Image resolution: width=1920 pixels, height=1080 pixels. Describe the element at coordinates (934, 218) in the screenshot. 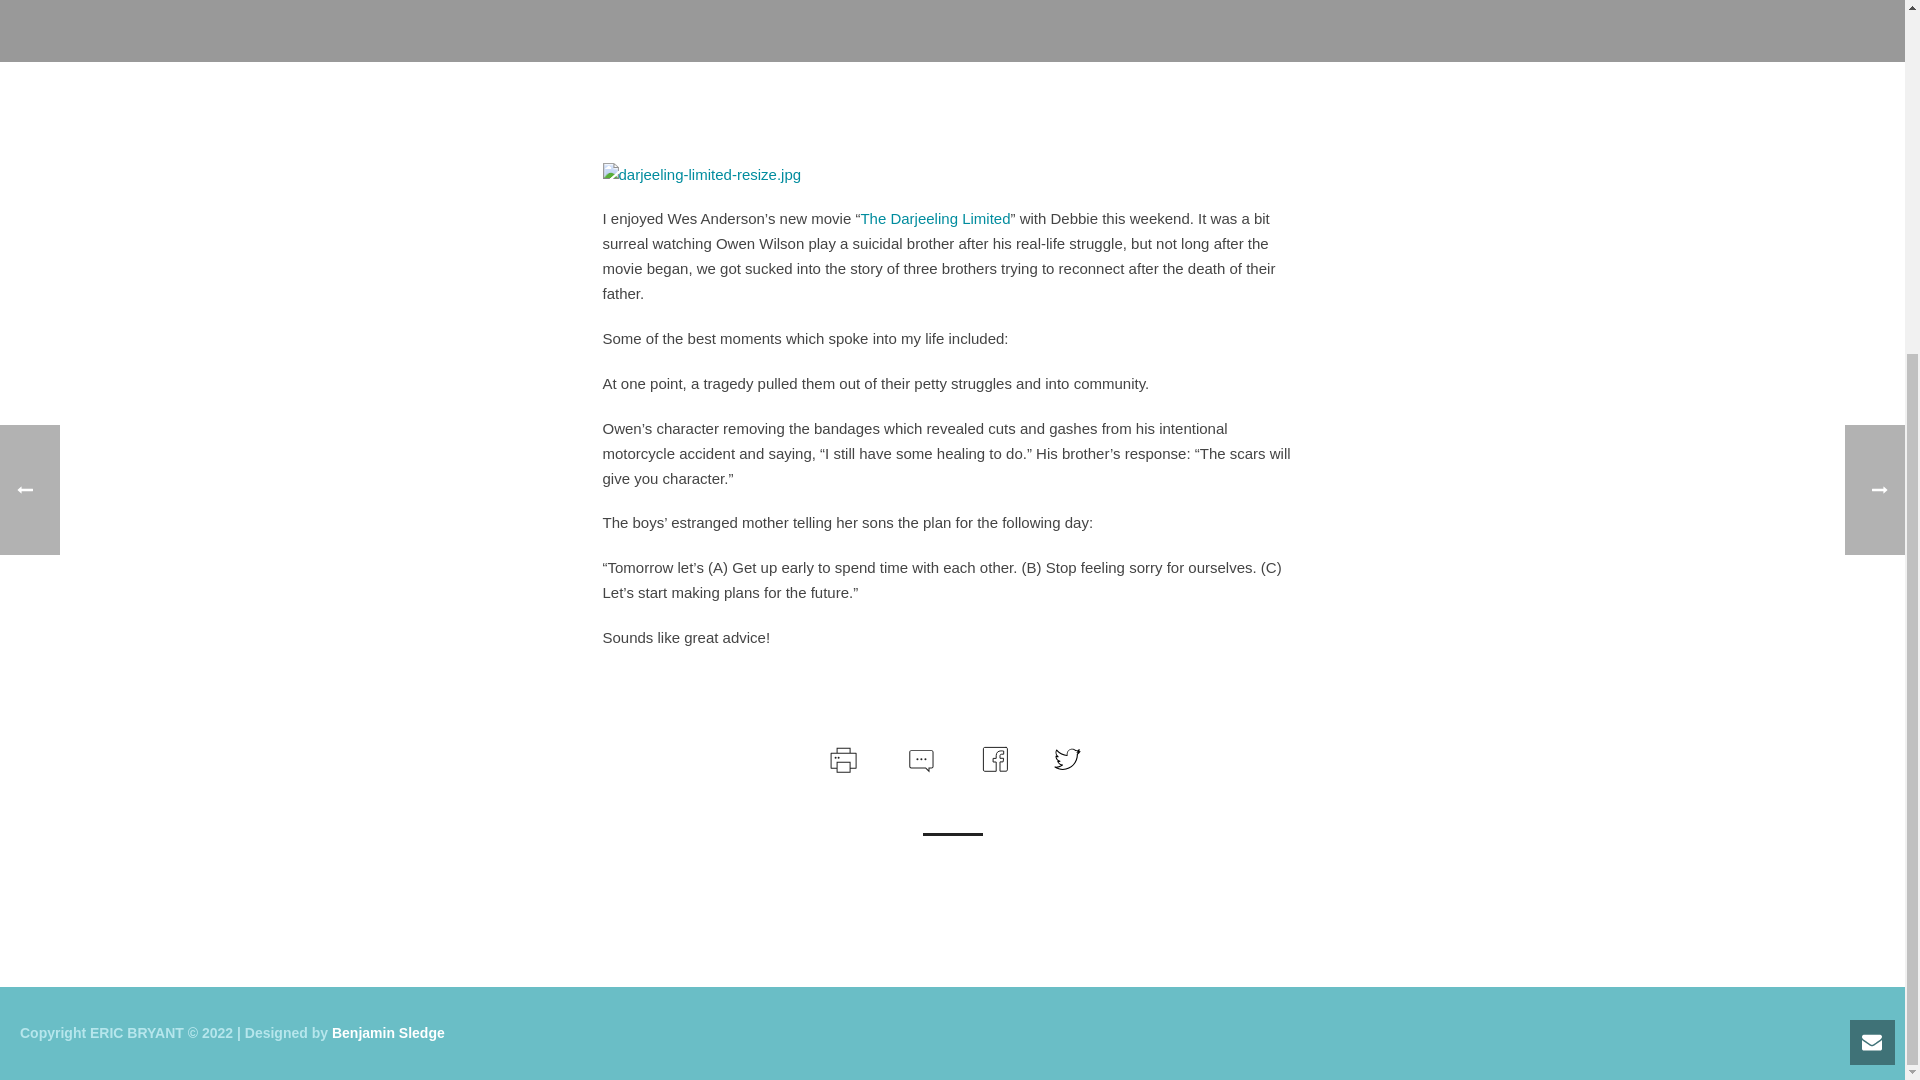

I see `The Darjeeling Limited` at that location.